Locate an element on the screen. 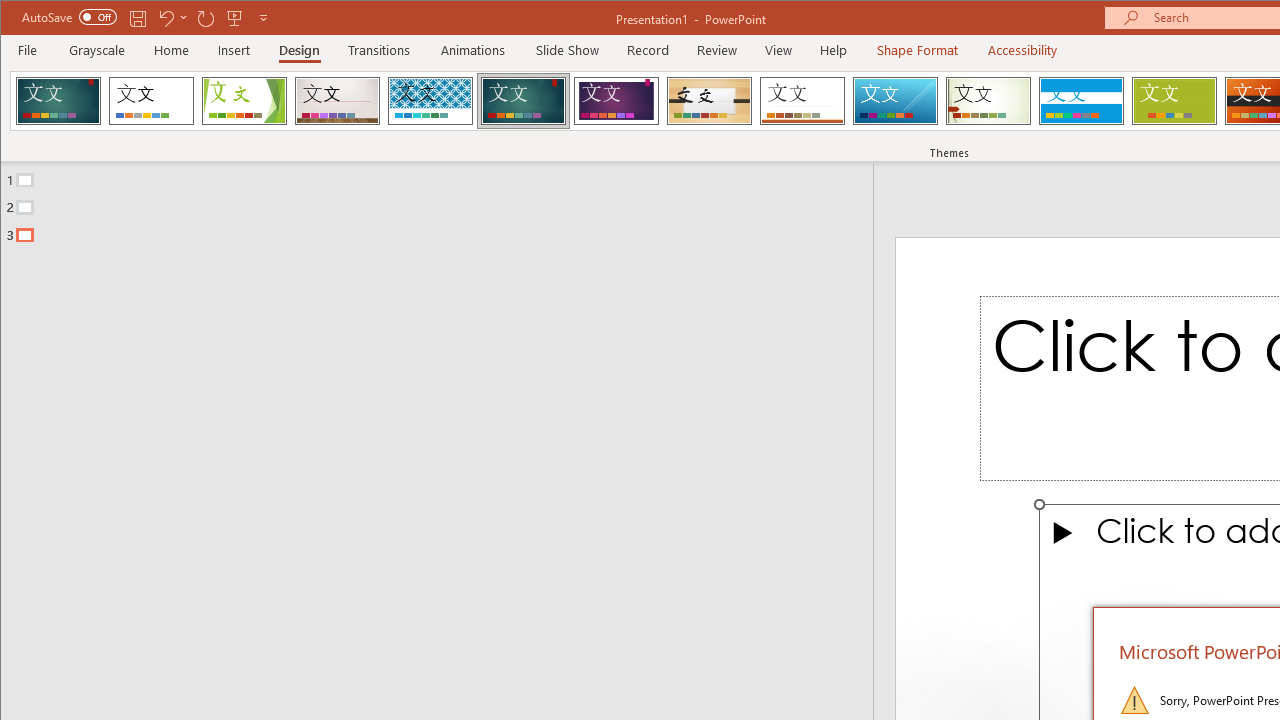  Ion is located at coordinates (523, 100).